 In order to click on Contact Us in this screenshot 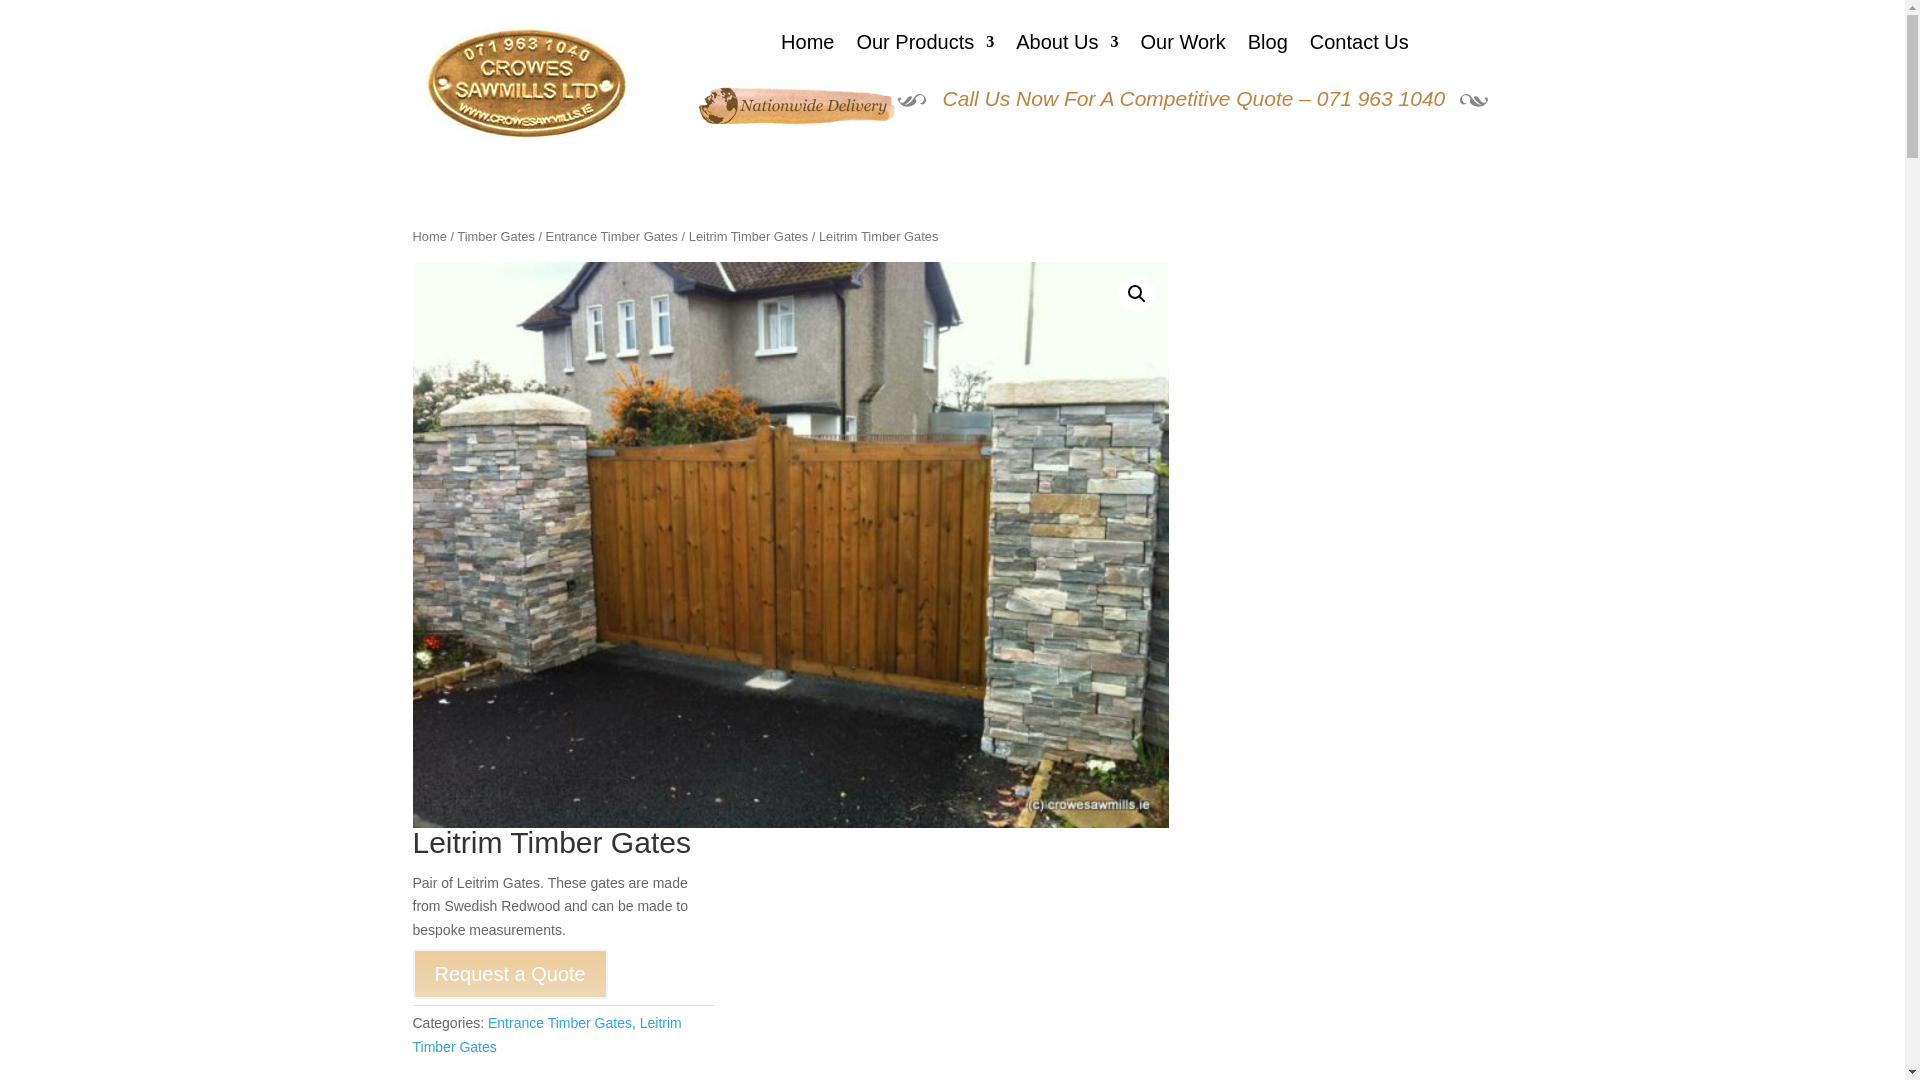, I will do `click(1359, 46)`.